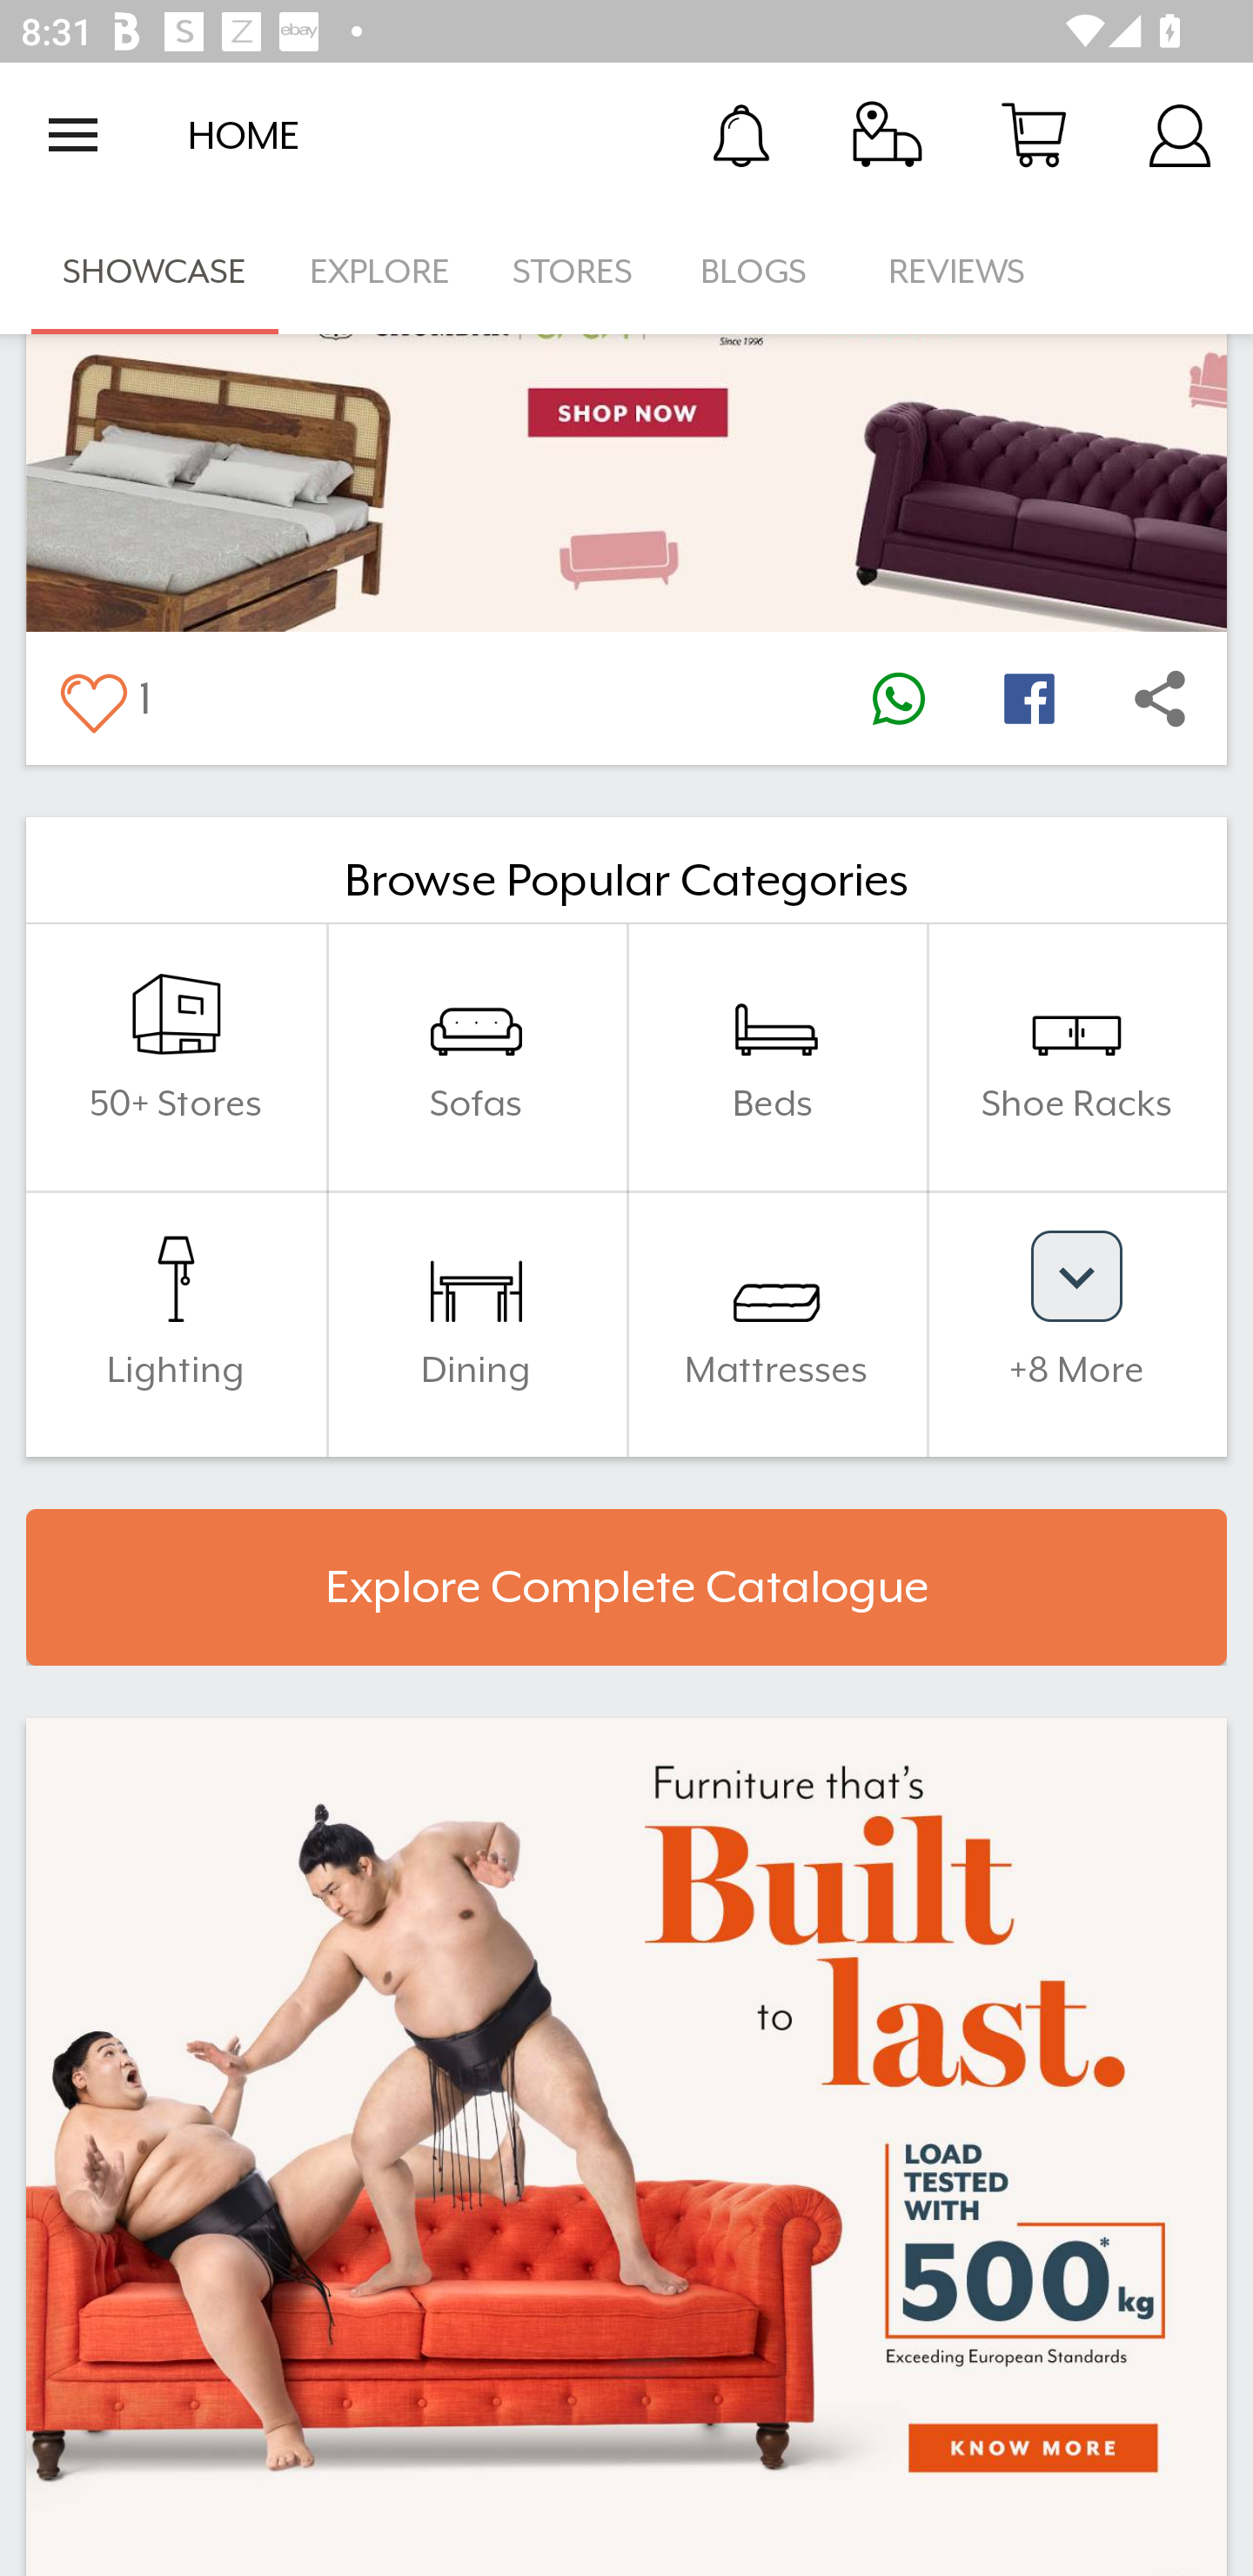 The image size is (1253, 2576). I want to click on SHOWCASE, so click(155, 272).